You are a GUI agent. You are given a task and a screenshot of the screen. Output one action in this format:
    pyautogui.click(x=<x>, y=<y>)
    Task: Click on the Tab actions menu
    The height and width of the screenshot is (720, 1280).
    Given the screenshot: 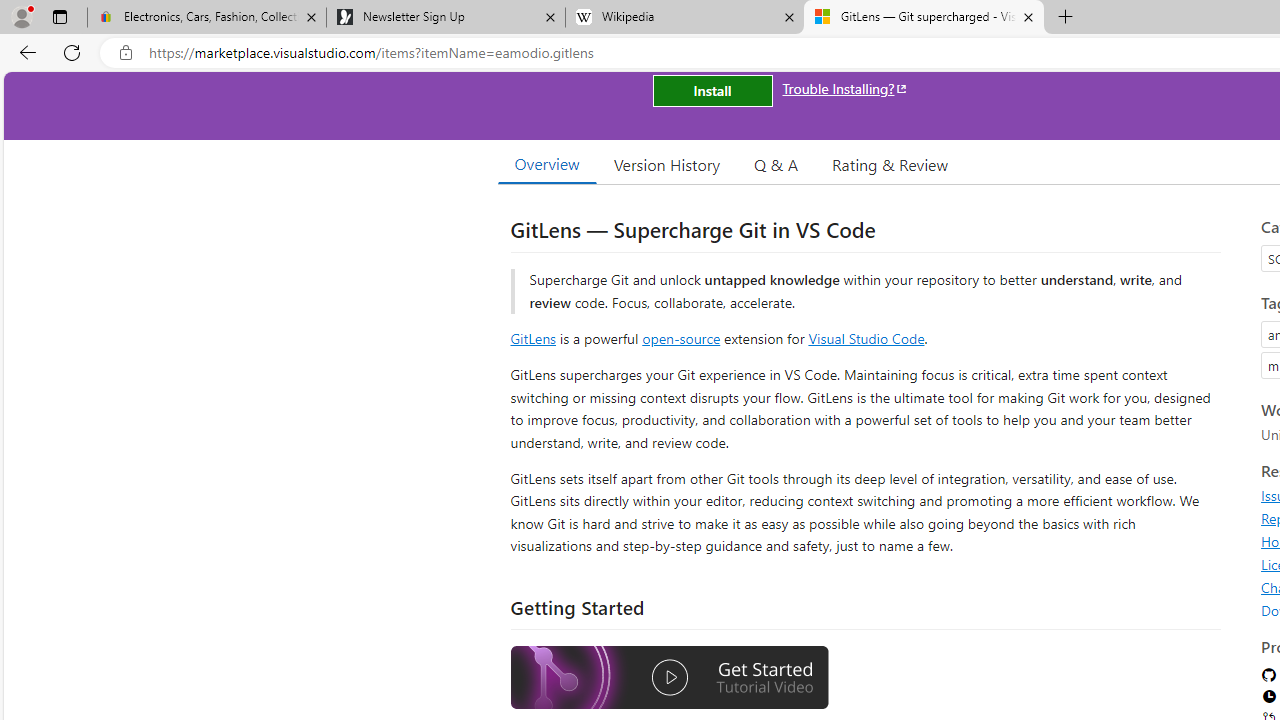 What is the action you would take?
    pyautogui.click(x=59, y=16)
    